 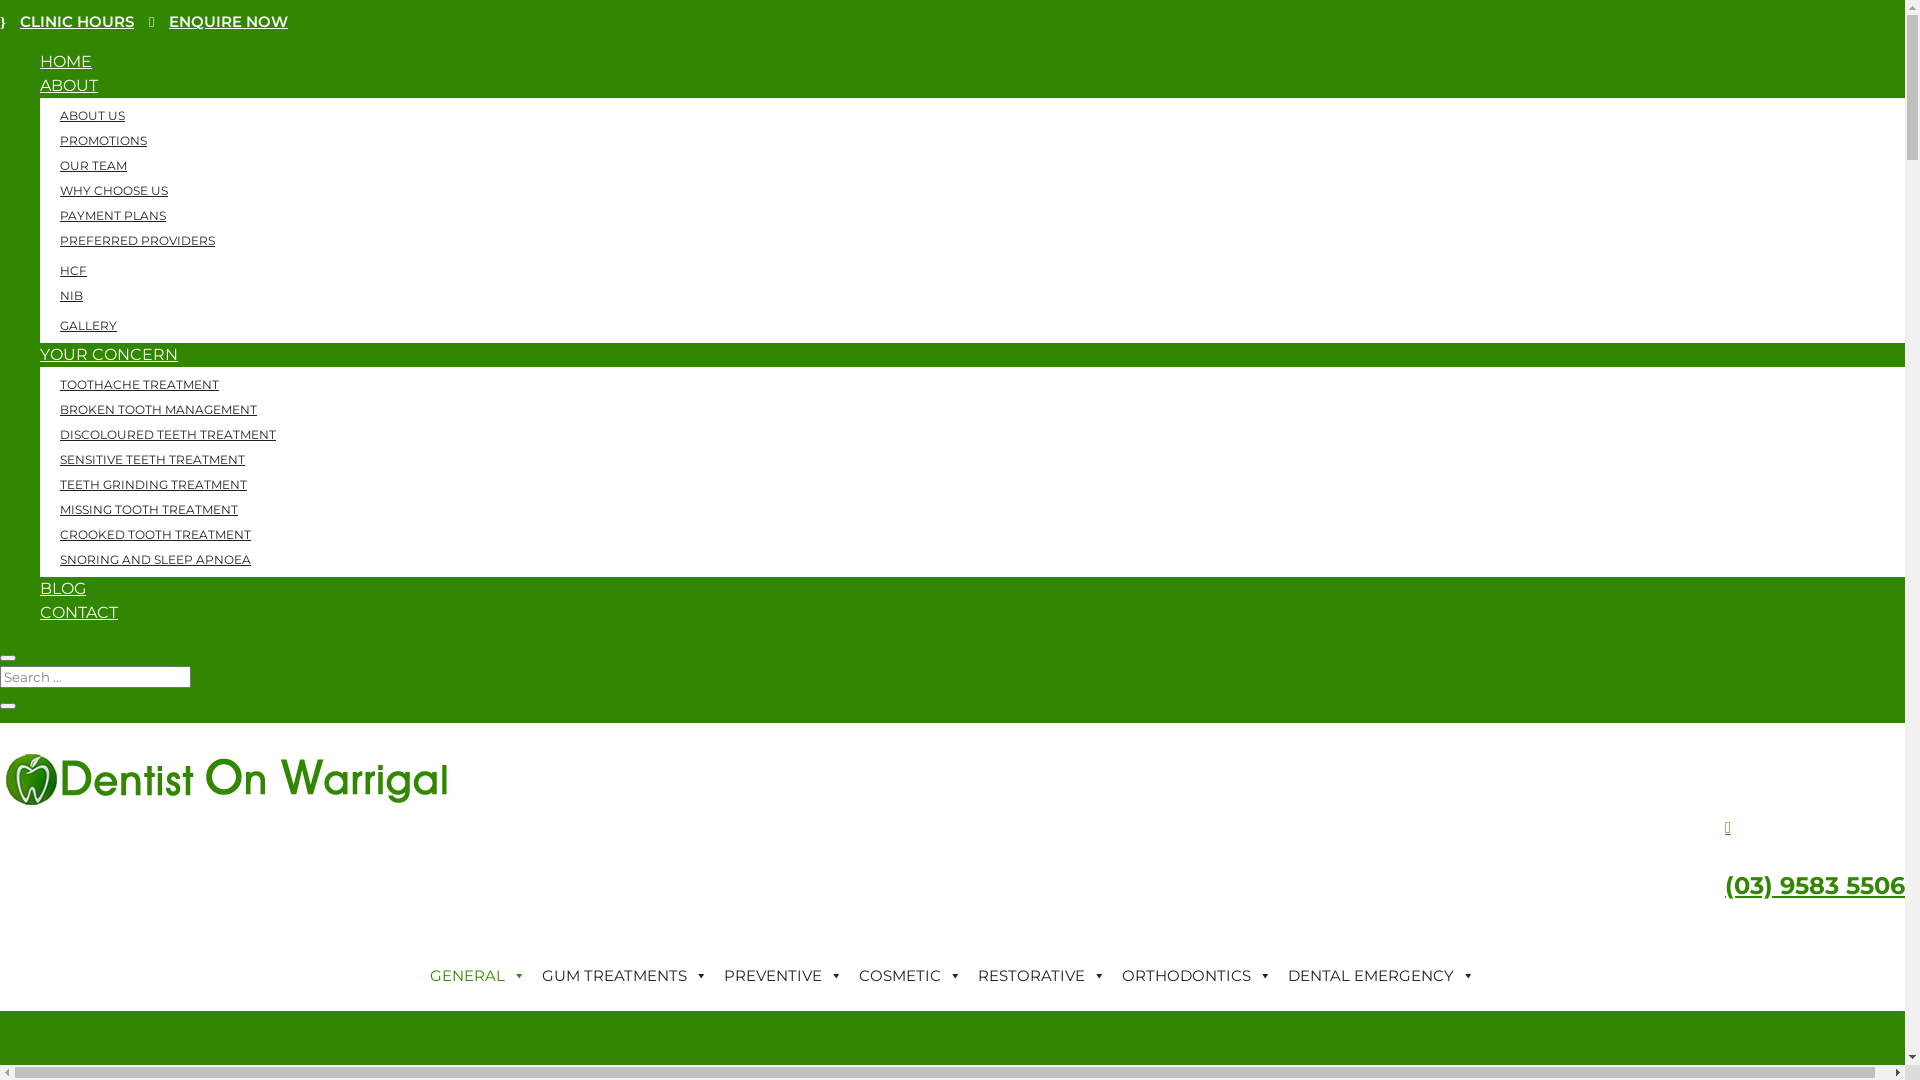 What do you see at coordinates (63, 588) in the screenshot?
I see `BLOG` at bounding box center [63, 588].